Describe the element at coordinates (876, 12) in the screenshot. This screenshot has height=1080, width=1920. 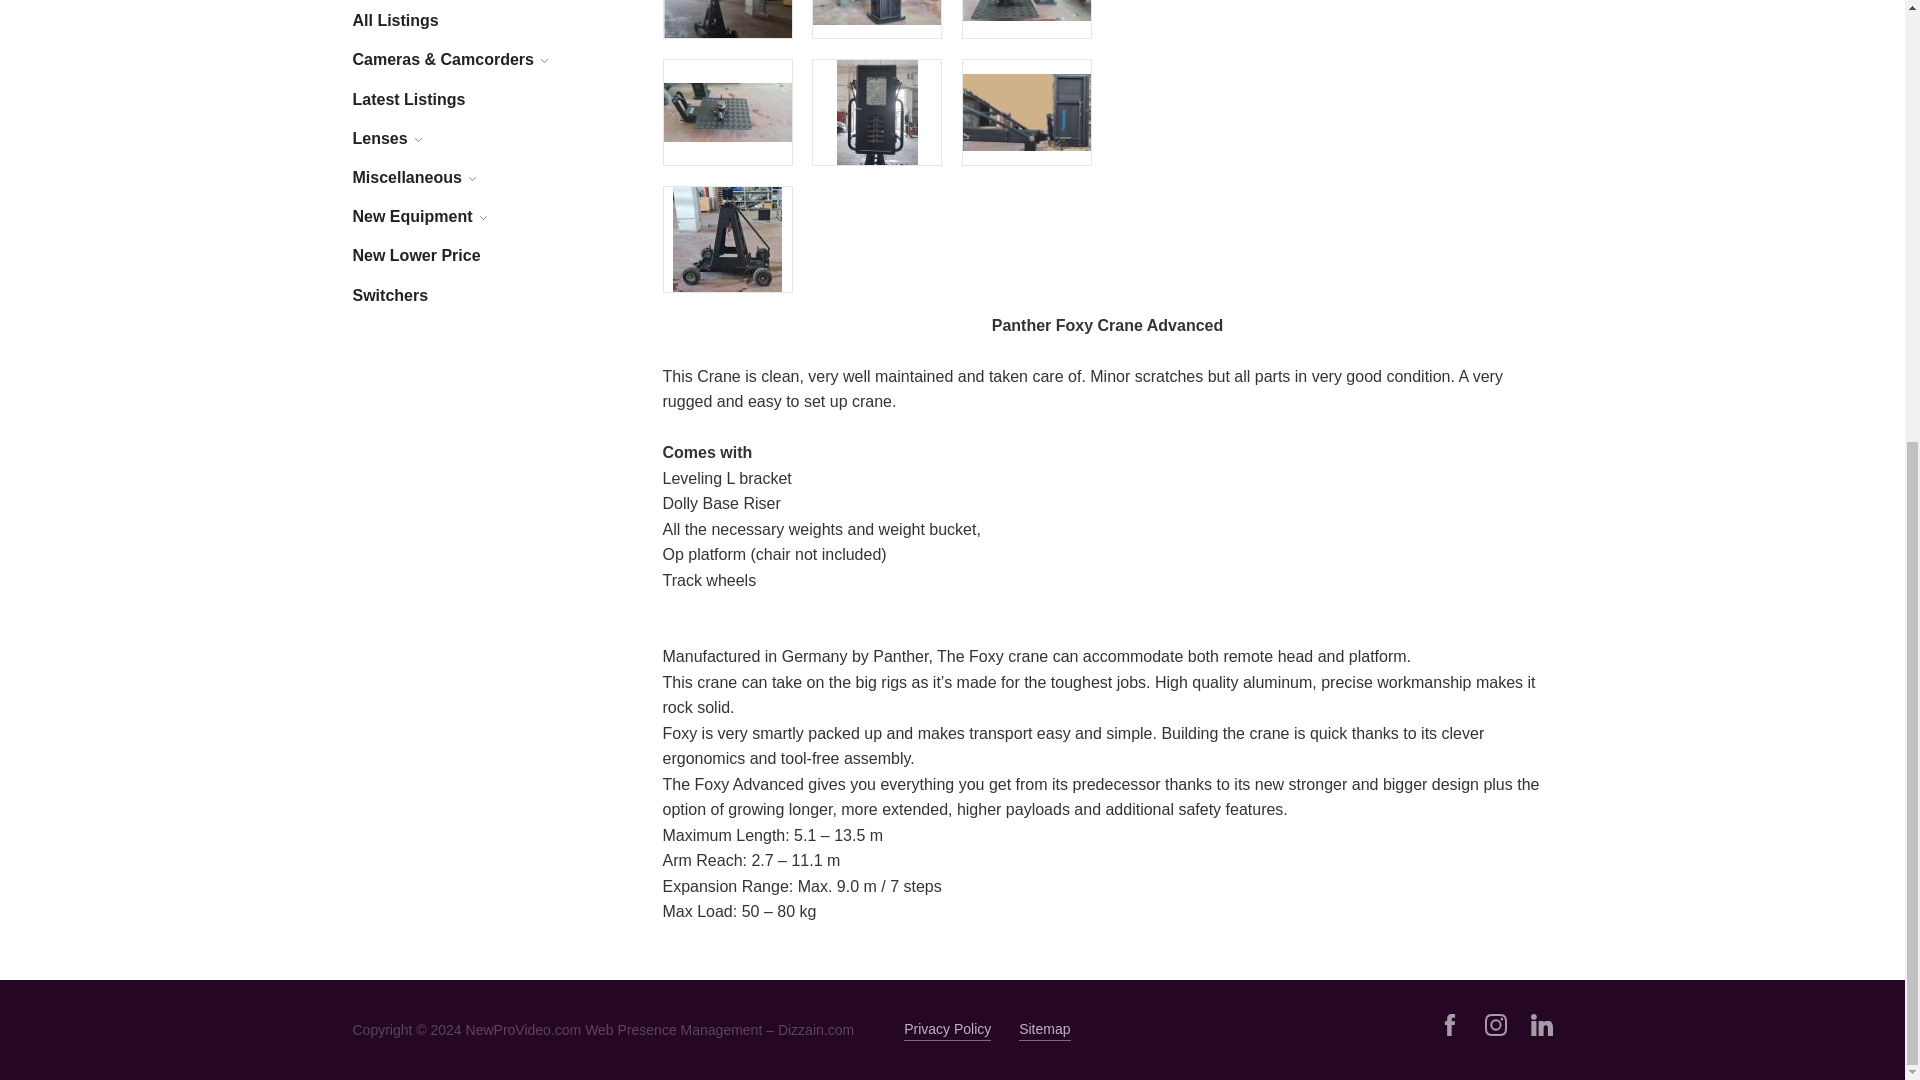
I see `Panther Foxy Advanced Crane ` at that location.